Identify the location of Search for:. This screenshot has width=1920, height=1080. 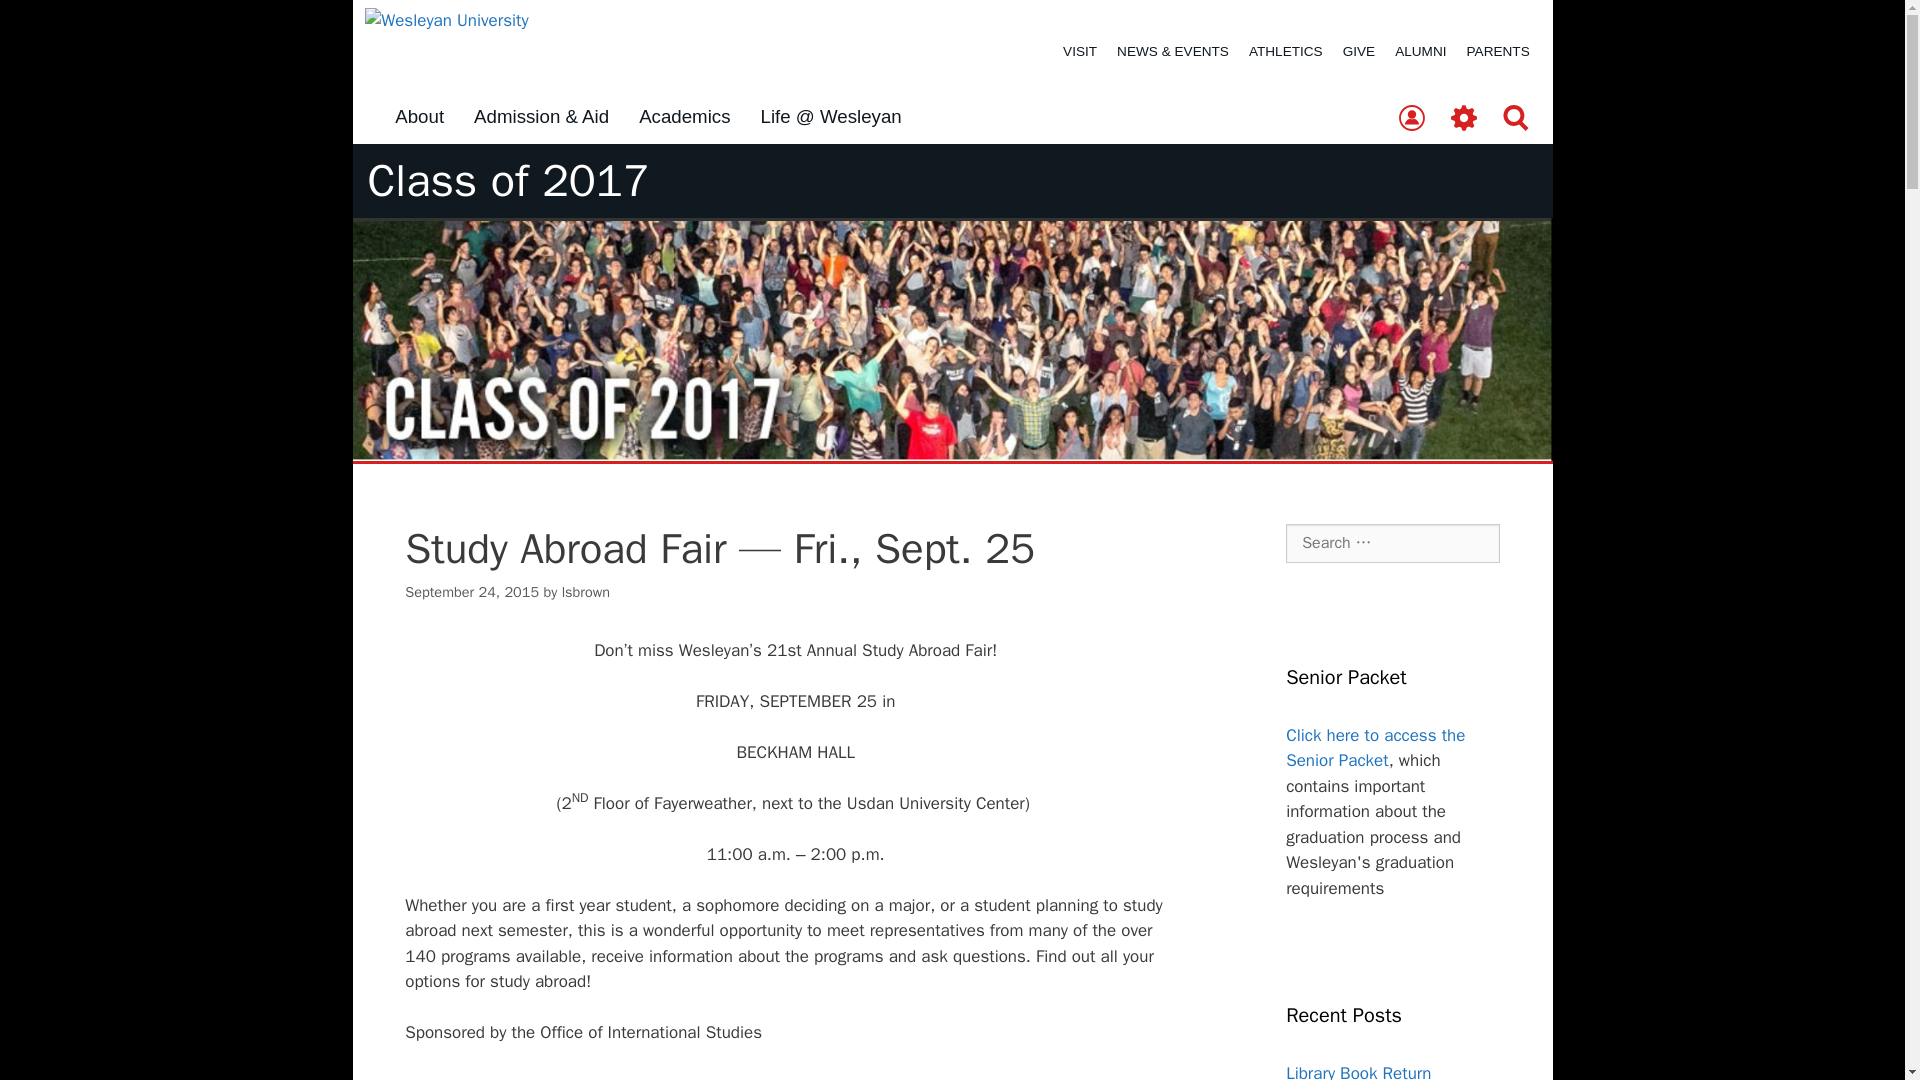
(1392, 542).